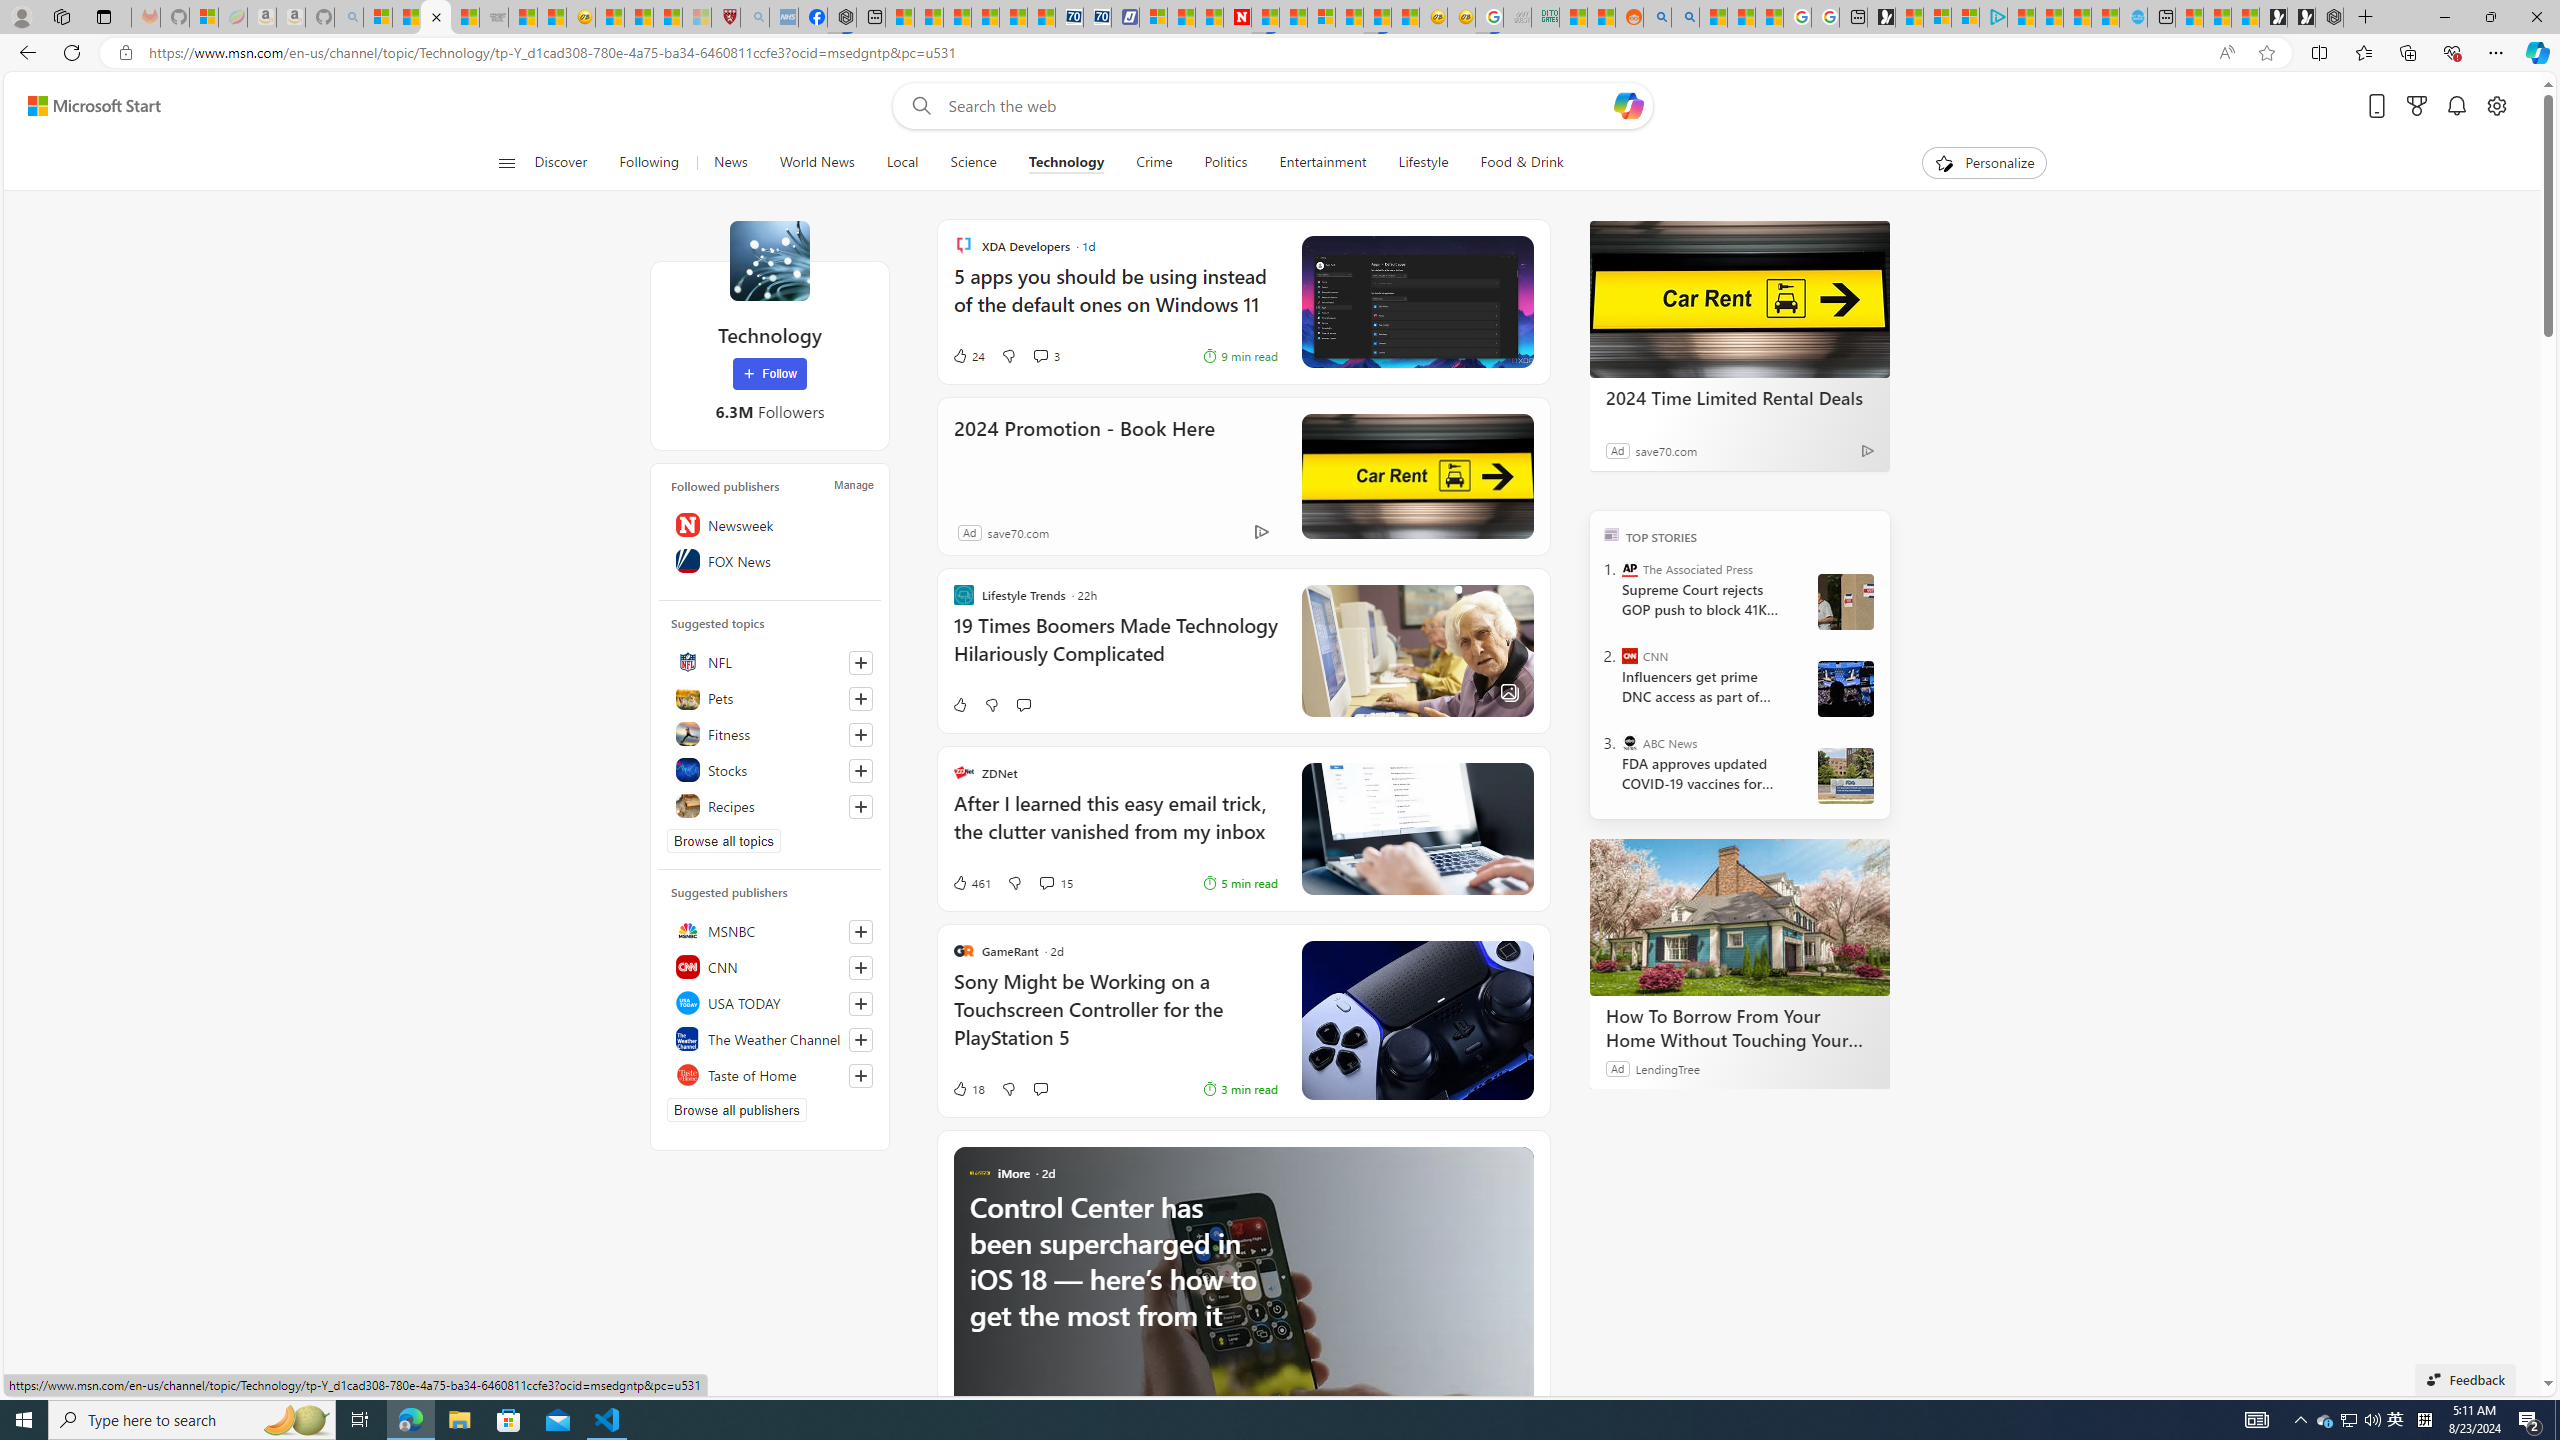 The image size is (2560, 1440). I want to click on 12 Popular Science Lies that Must be Corrected - Sleeping, so click(696, 17).